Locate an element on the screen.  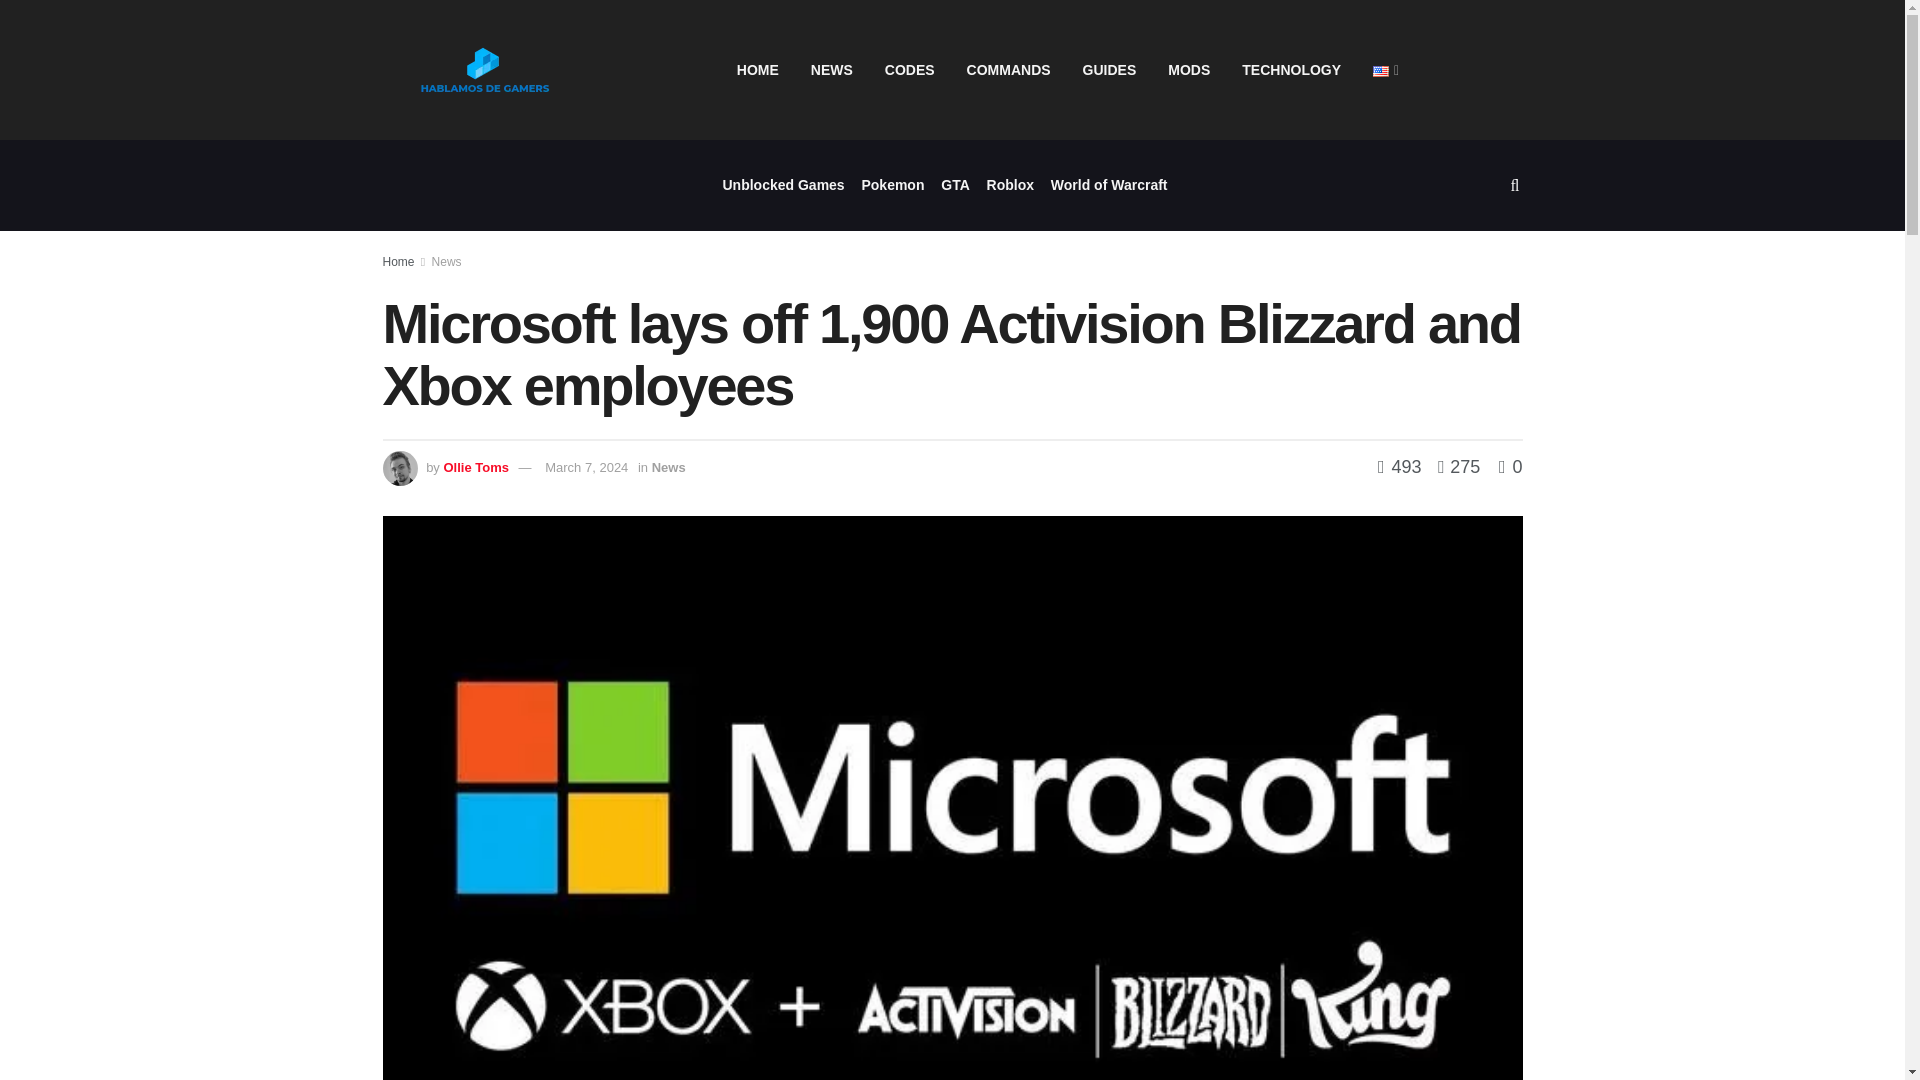
HOME is located at coordinates (758, 70).